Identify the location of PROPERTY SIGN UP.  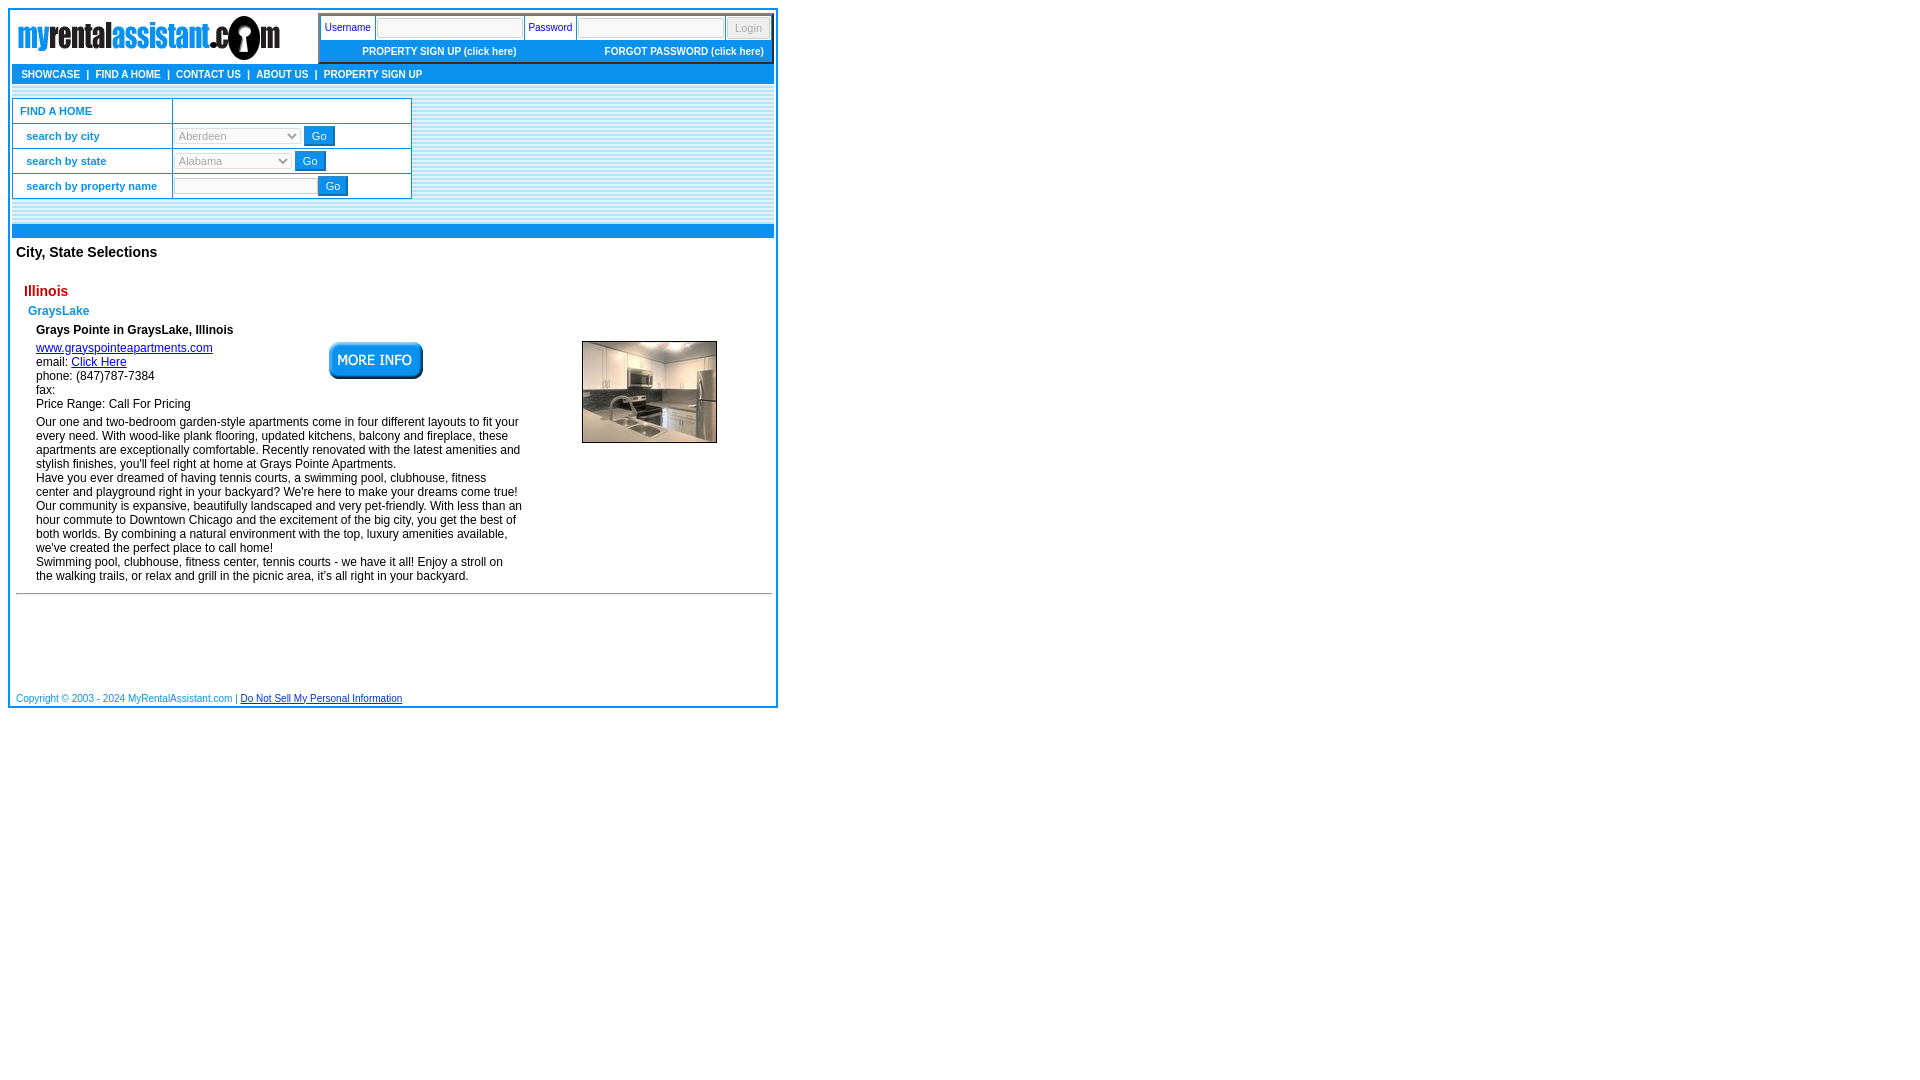
(373, 74).